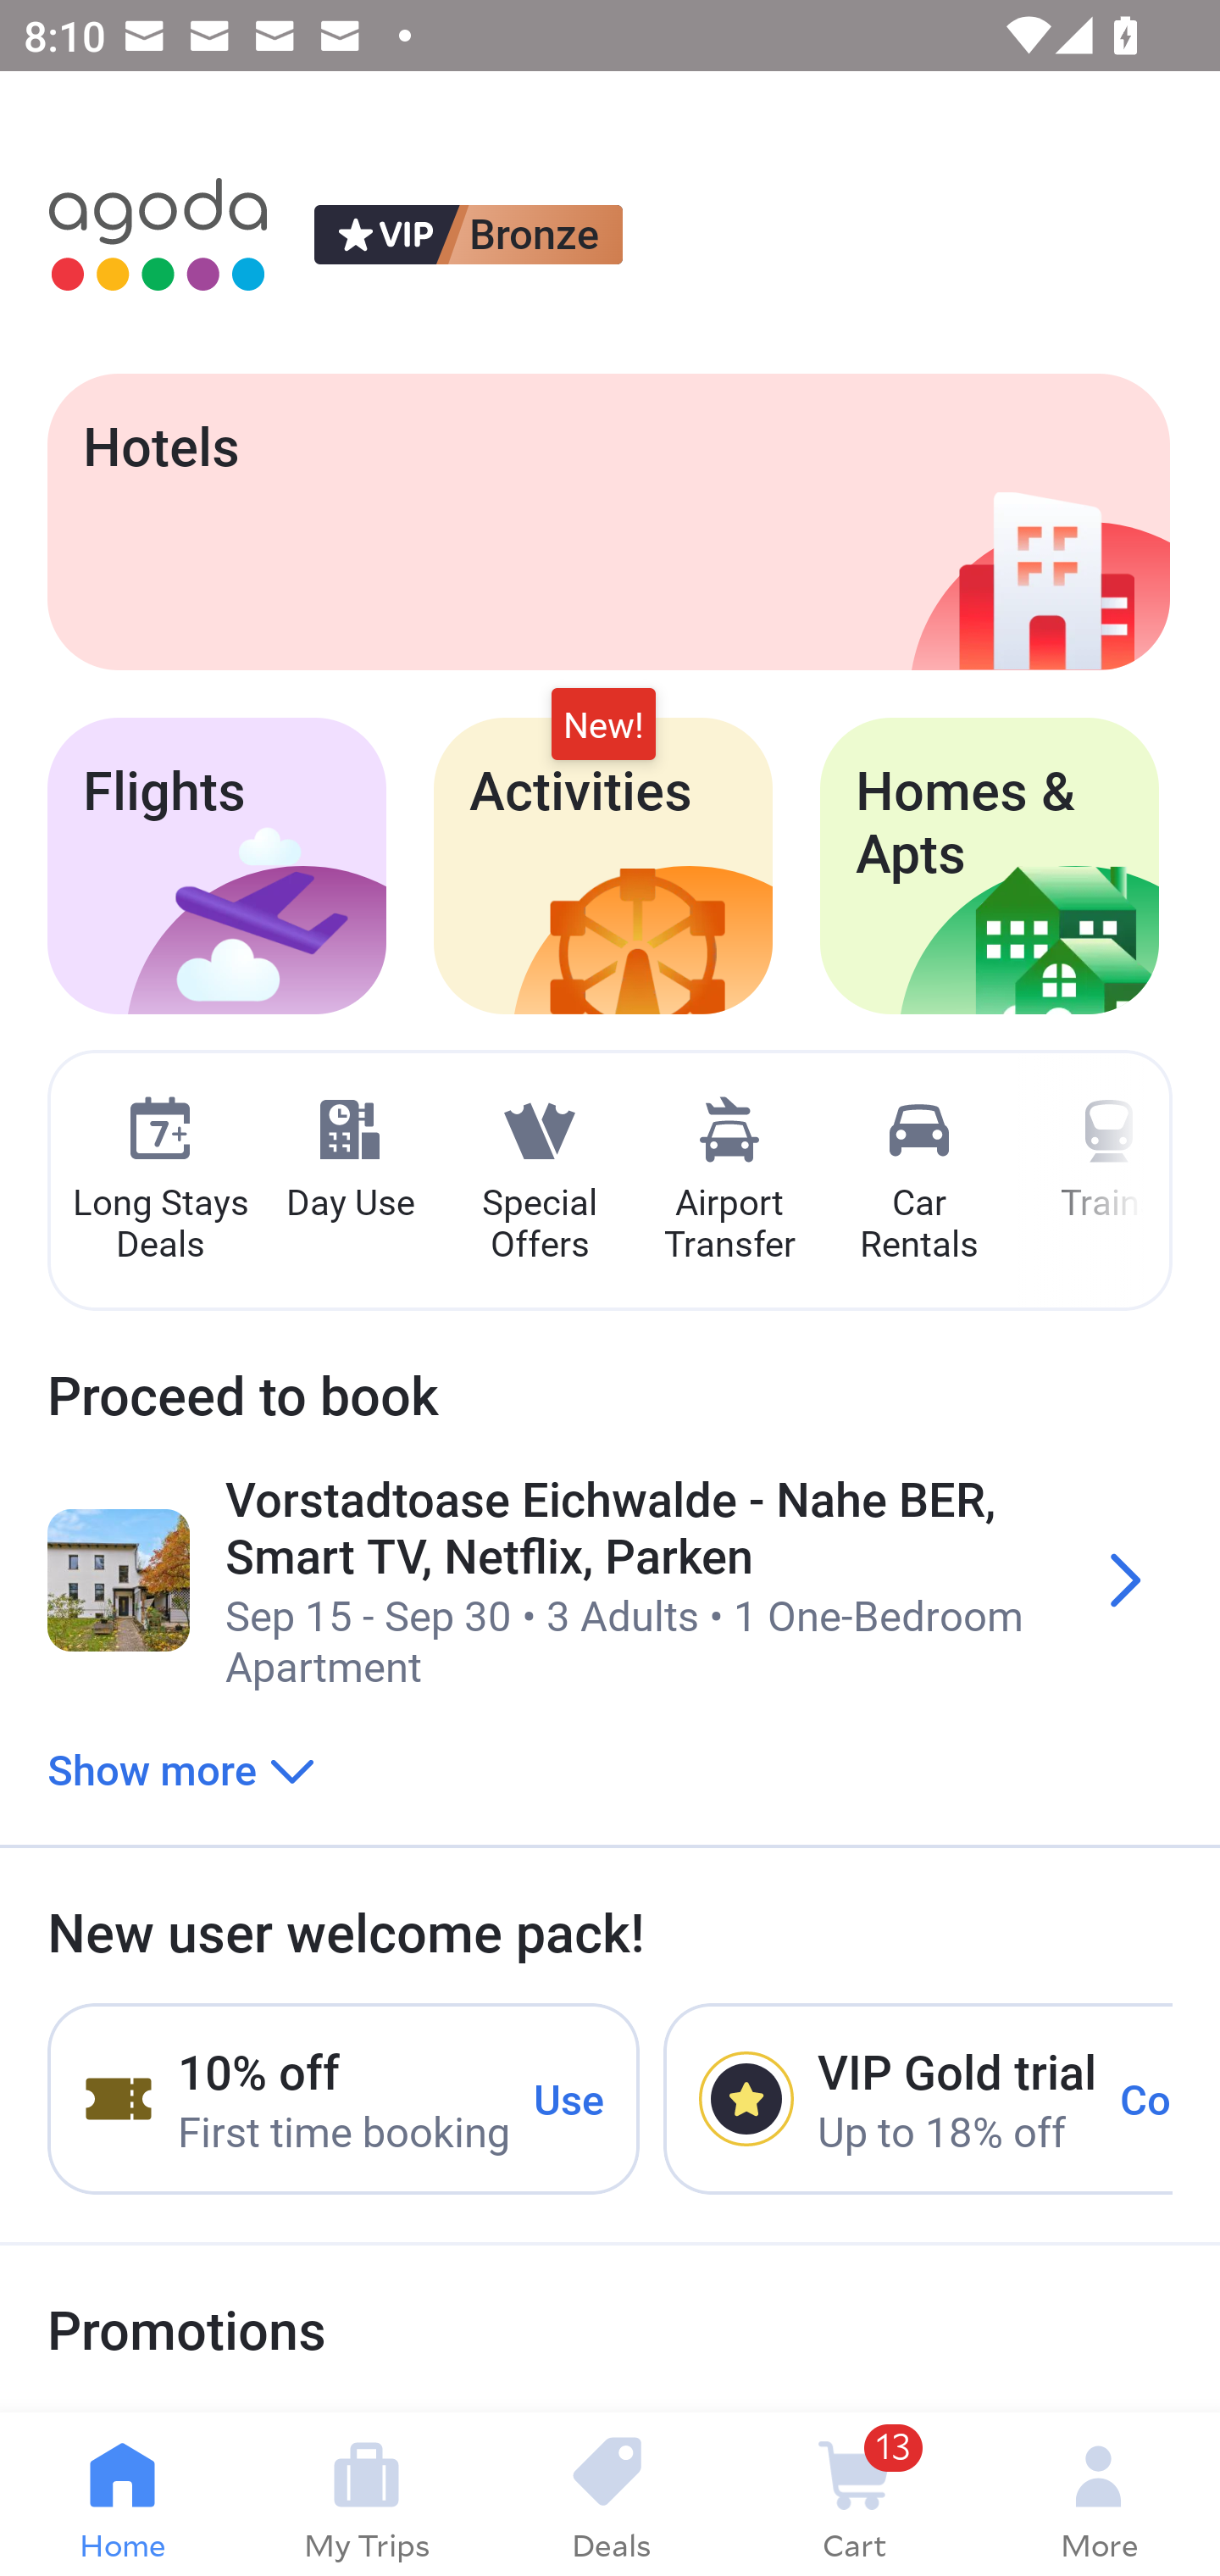 The width and height of the screenshot is (1220, 2576). Describe the element at coordinates (608, 521) in the screenshot. I see `Hotels` at that location.